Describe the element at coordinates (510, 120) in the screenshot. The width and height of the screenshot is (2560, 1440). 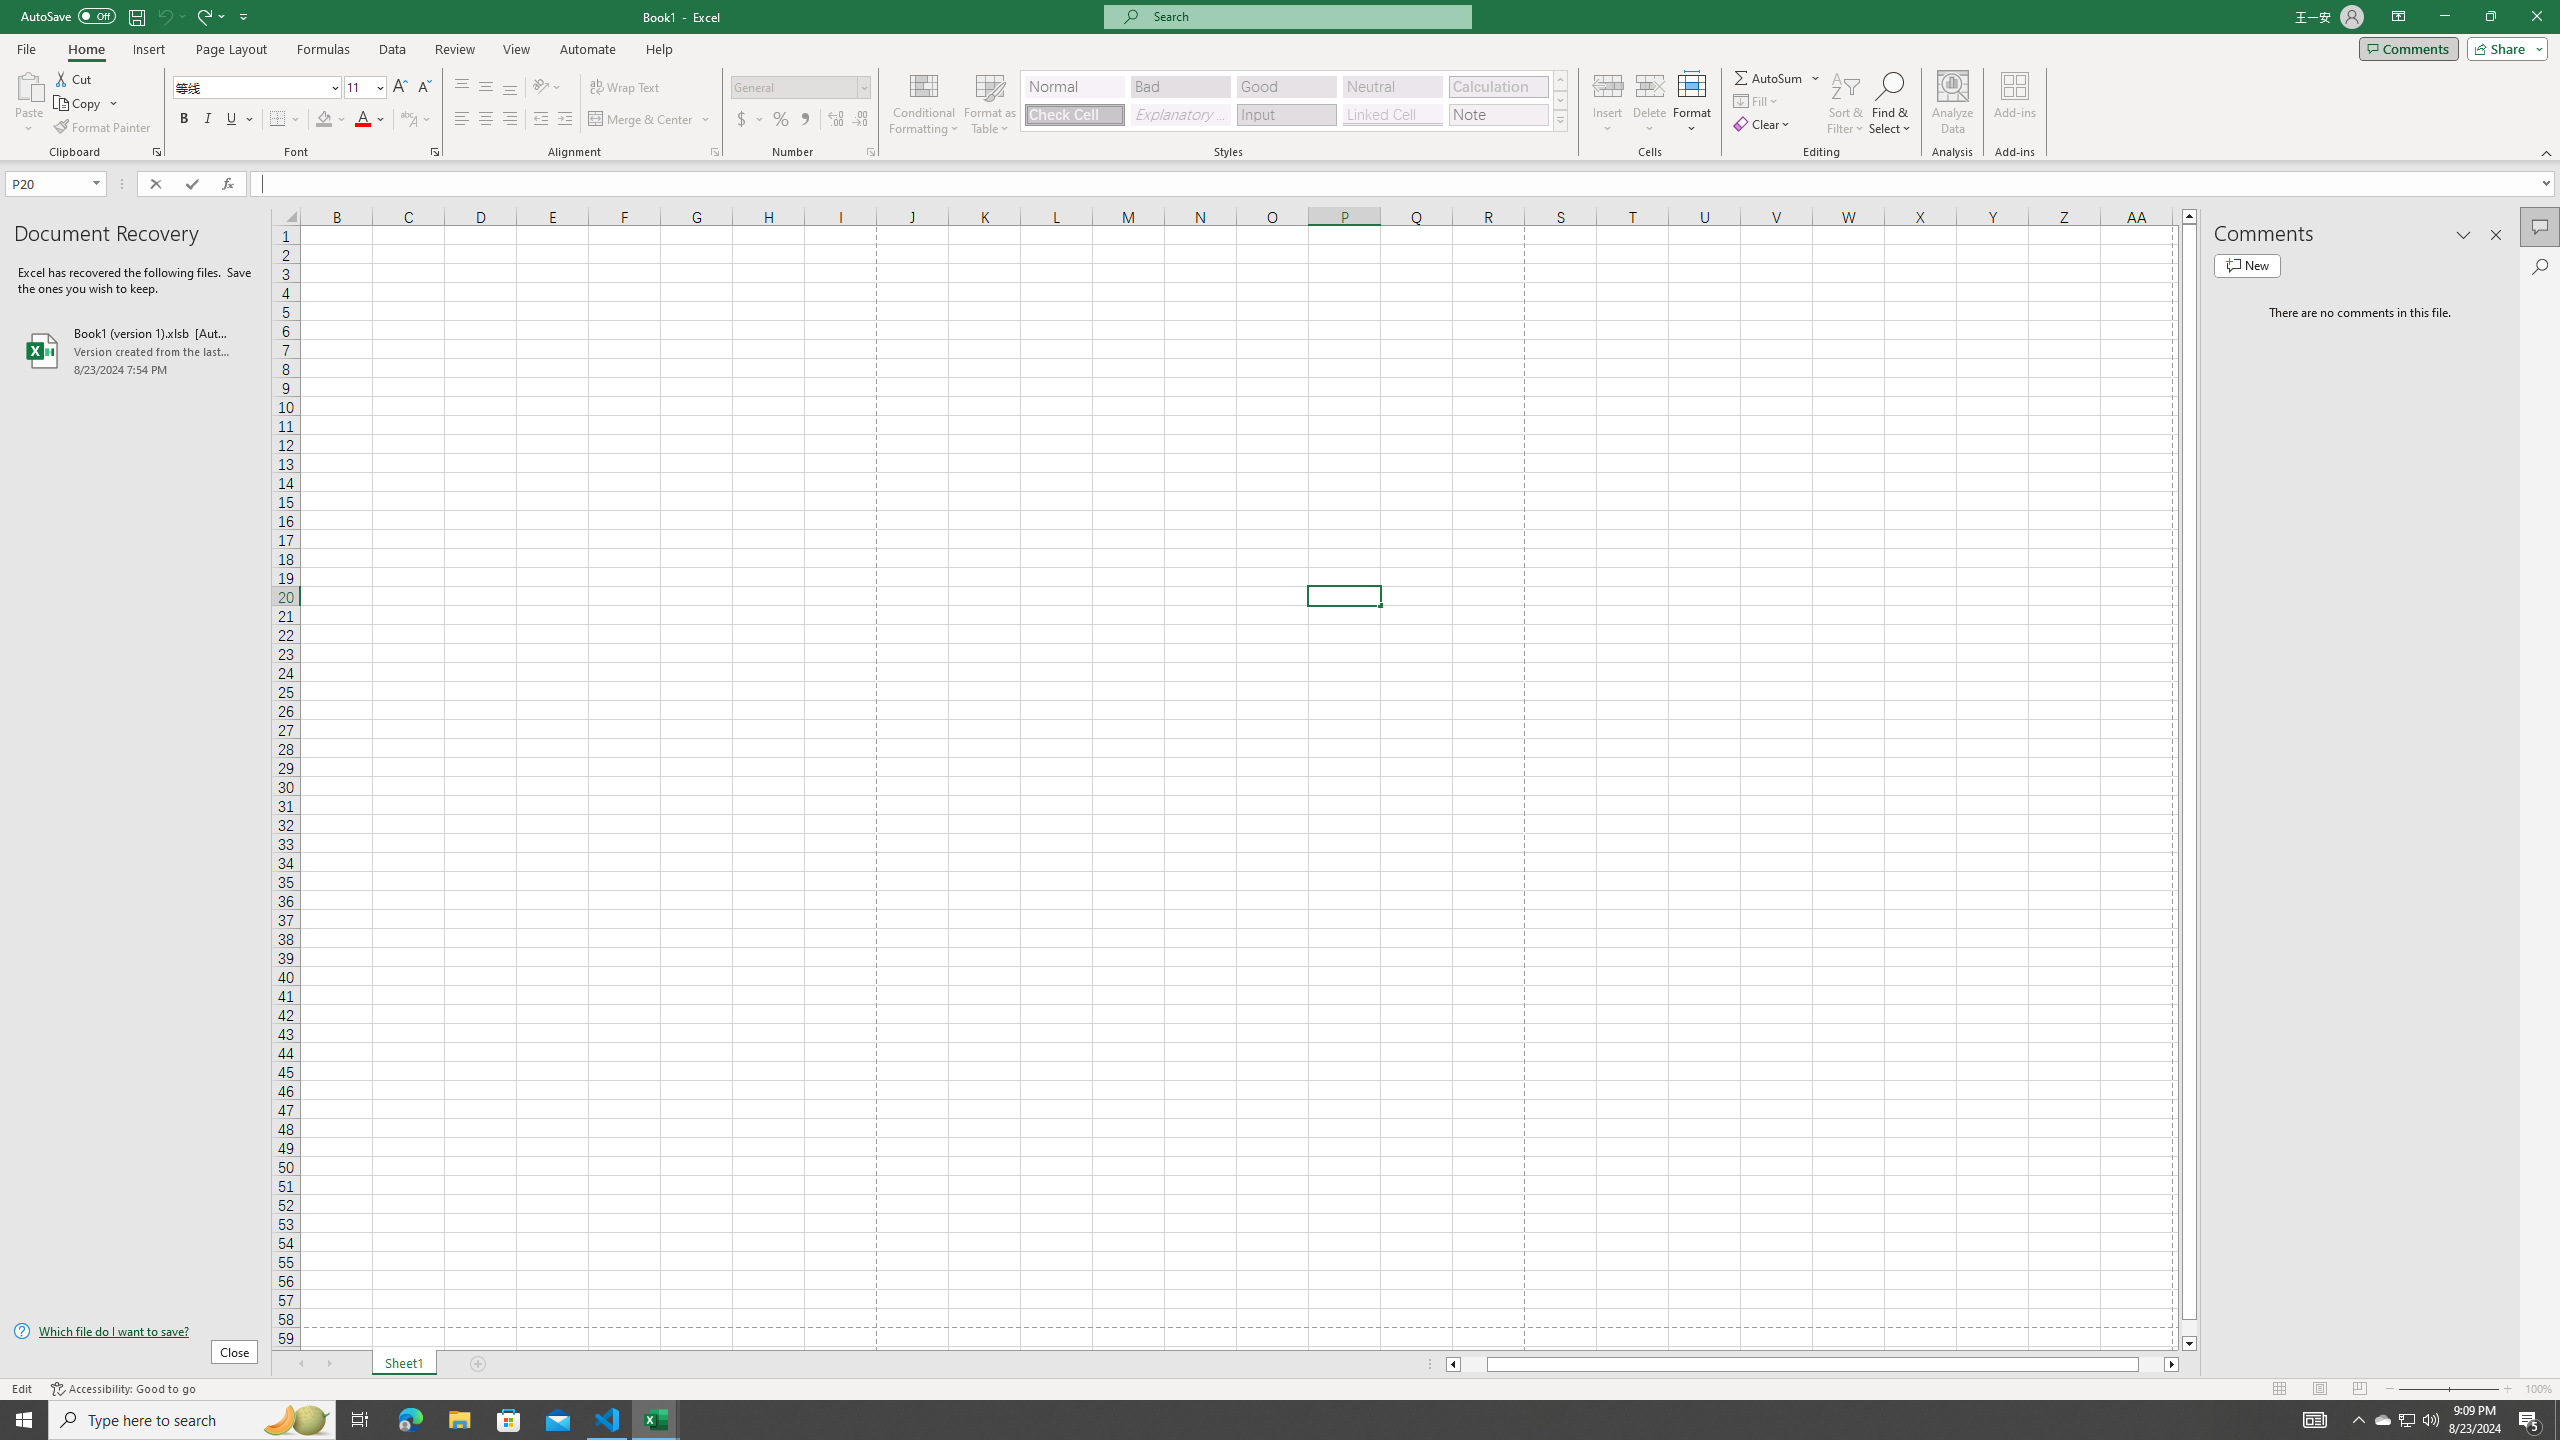
I see `Align Right` at that location.